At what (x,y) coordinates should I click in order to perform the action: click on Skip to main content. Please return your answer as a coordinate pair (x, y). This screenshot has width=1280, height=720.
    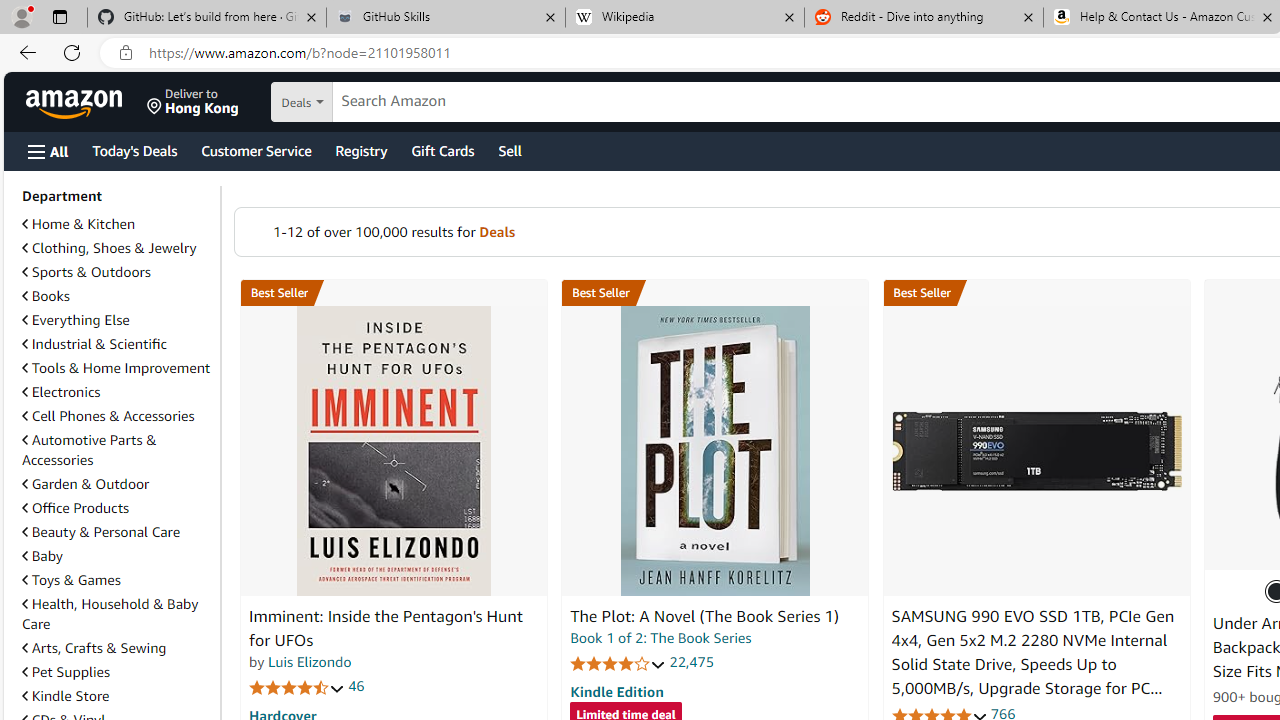
    Looking at the image, I should click on (86, 100).